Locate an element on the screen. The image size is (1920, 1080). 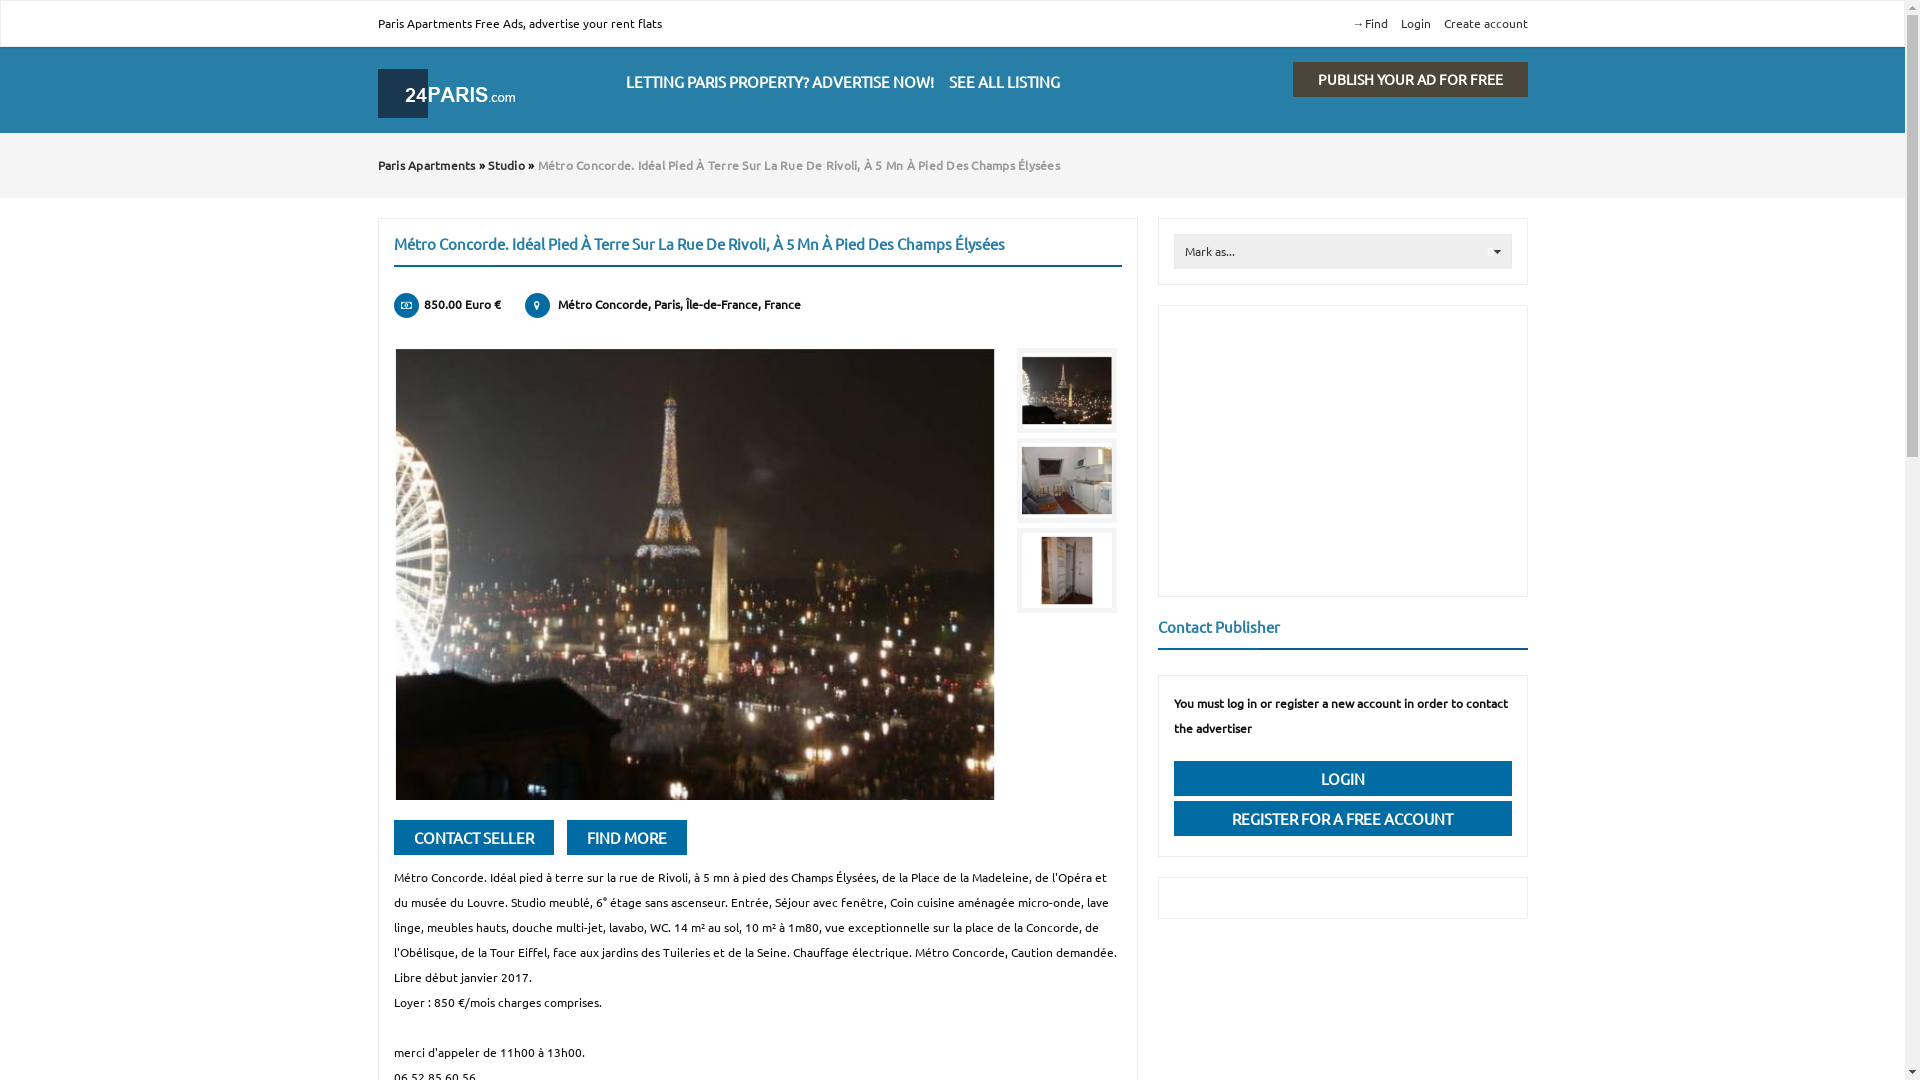
Image 1 / 3 is located at coordinates (696, 574).